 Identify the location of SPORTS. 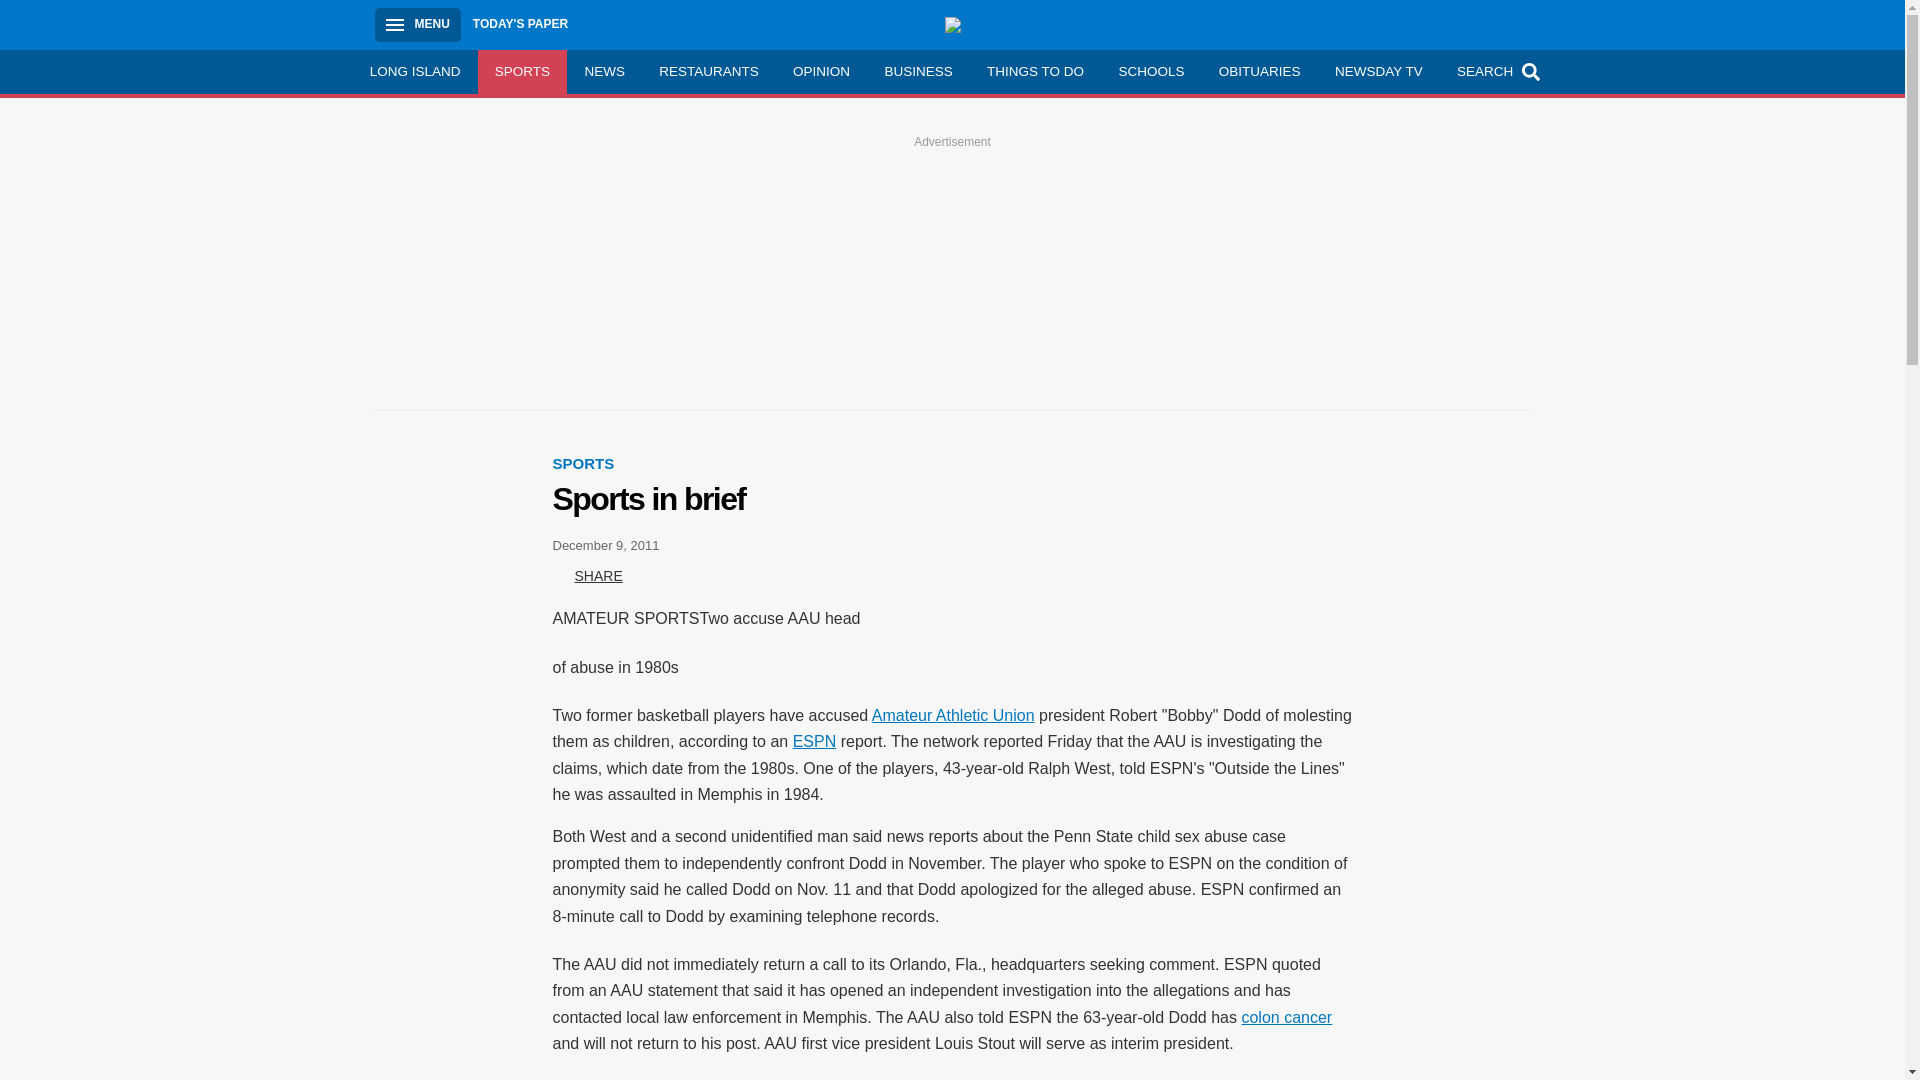
(583, 462).